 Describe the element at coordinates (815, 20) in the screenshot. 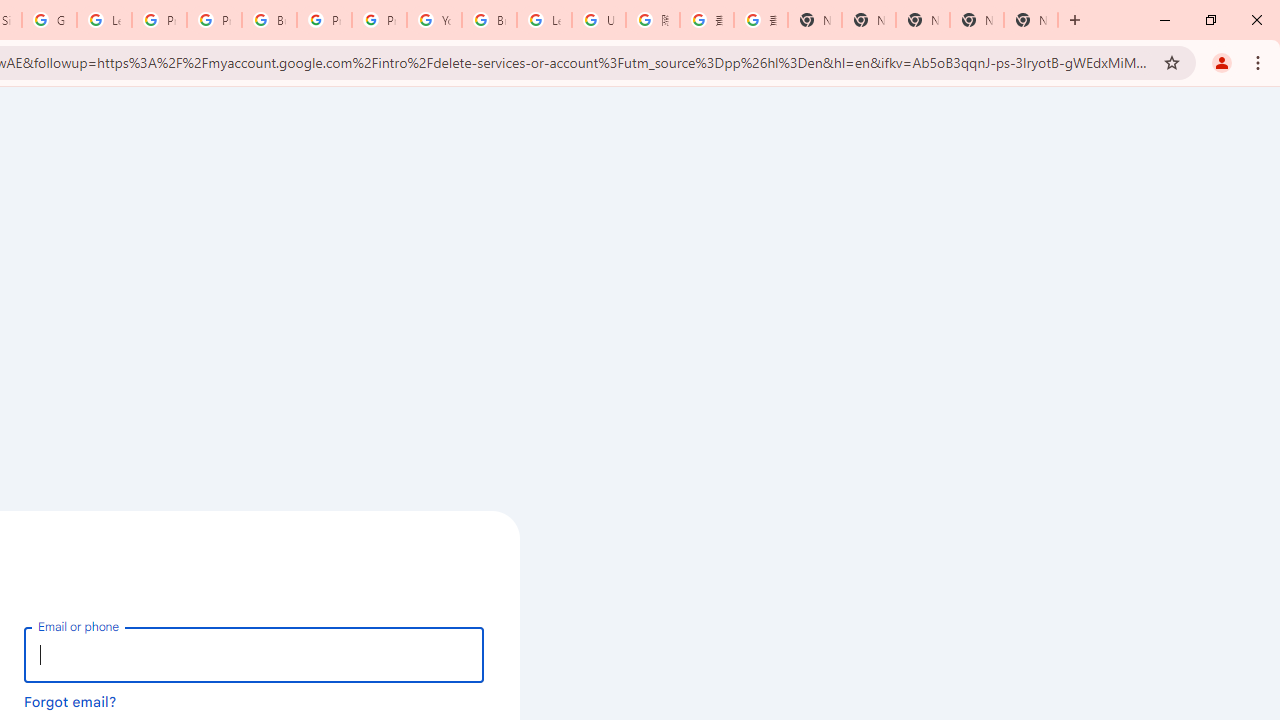

I see `New Tab` at that location.